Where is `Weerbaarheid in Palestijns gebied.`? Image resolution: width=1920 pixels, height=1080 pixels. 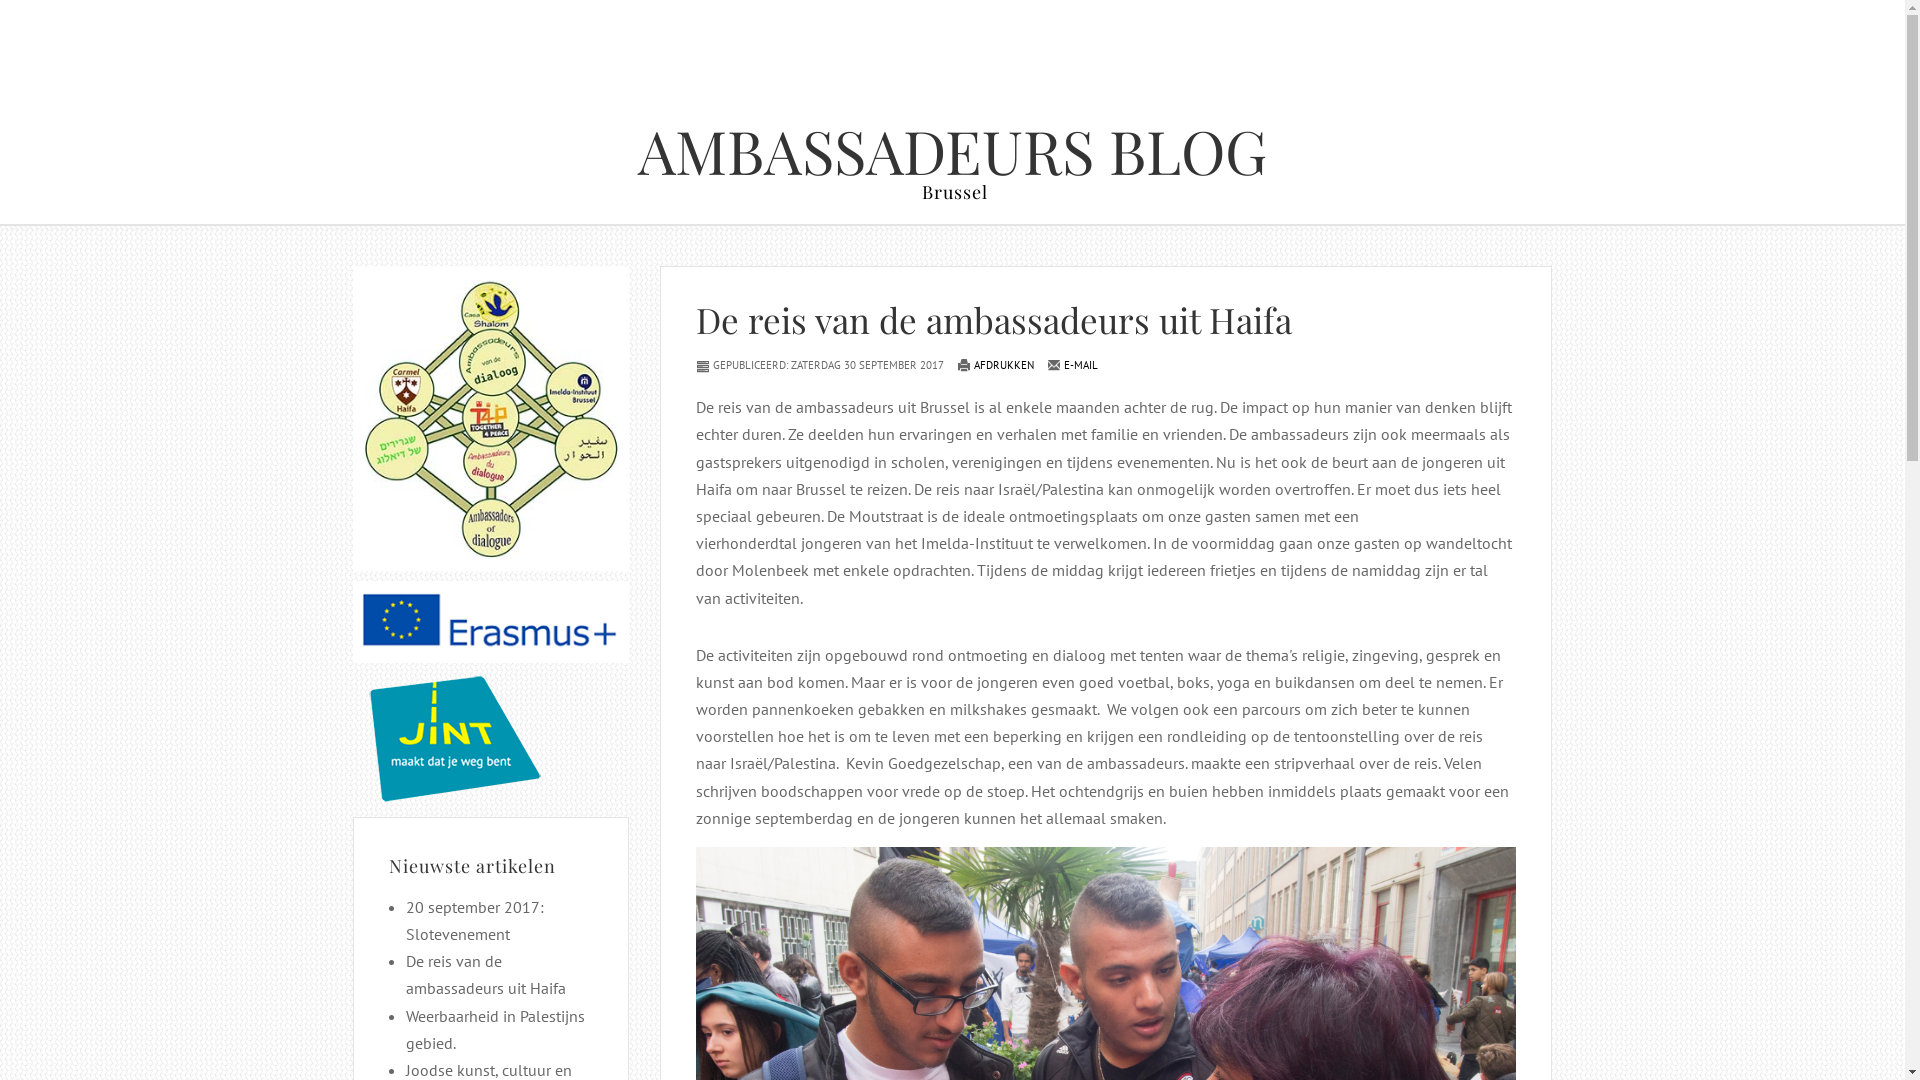 Weerbaarheid in Palestijns gebied. is located at coordinates (496, 1030).